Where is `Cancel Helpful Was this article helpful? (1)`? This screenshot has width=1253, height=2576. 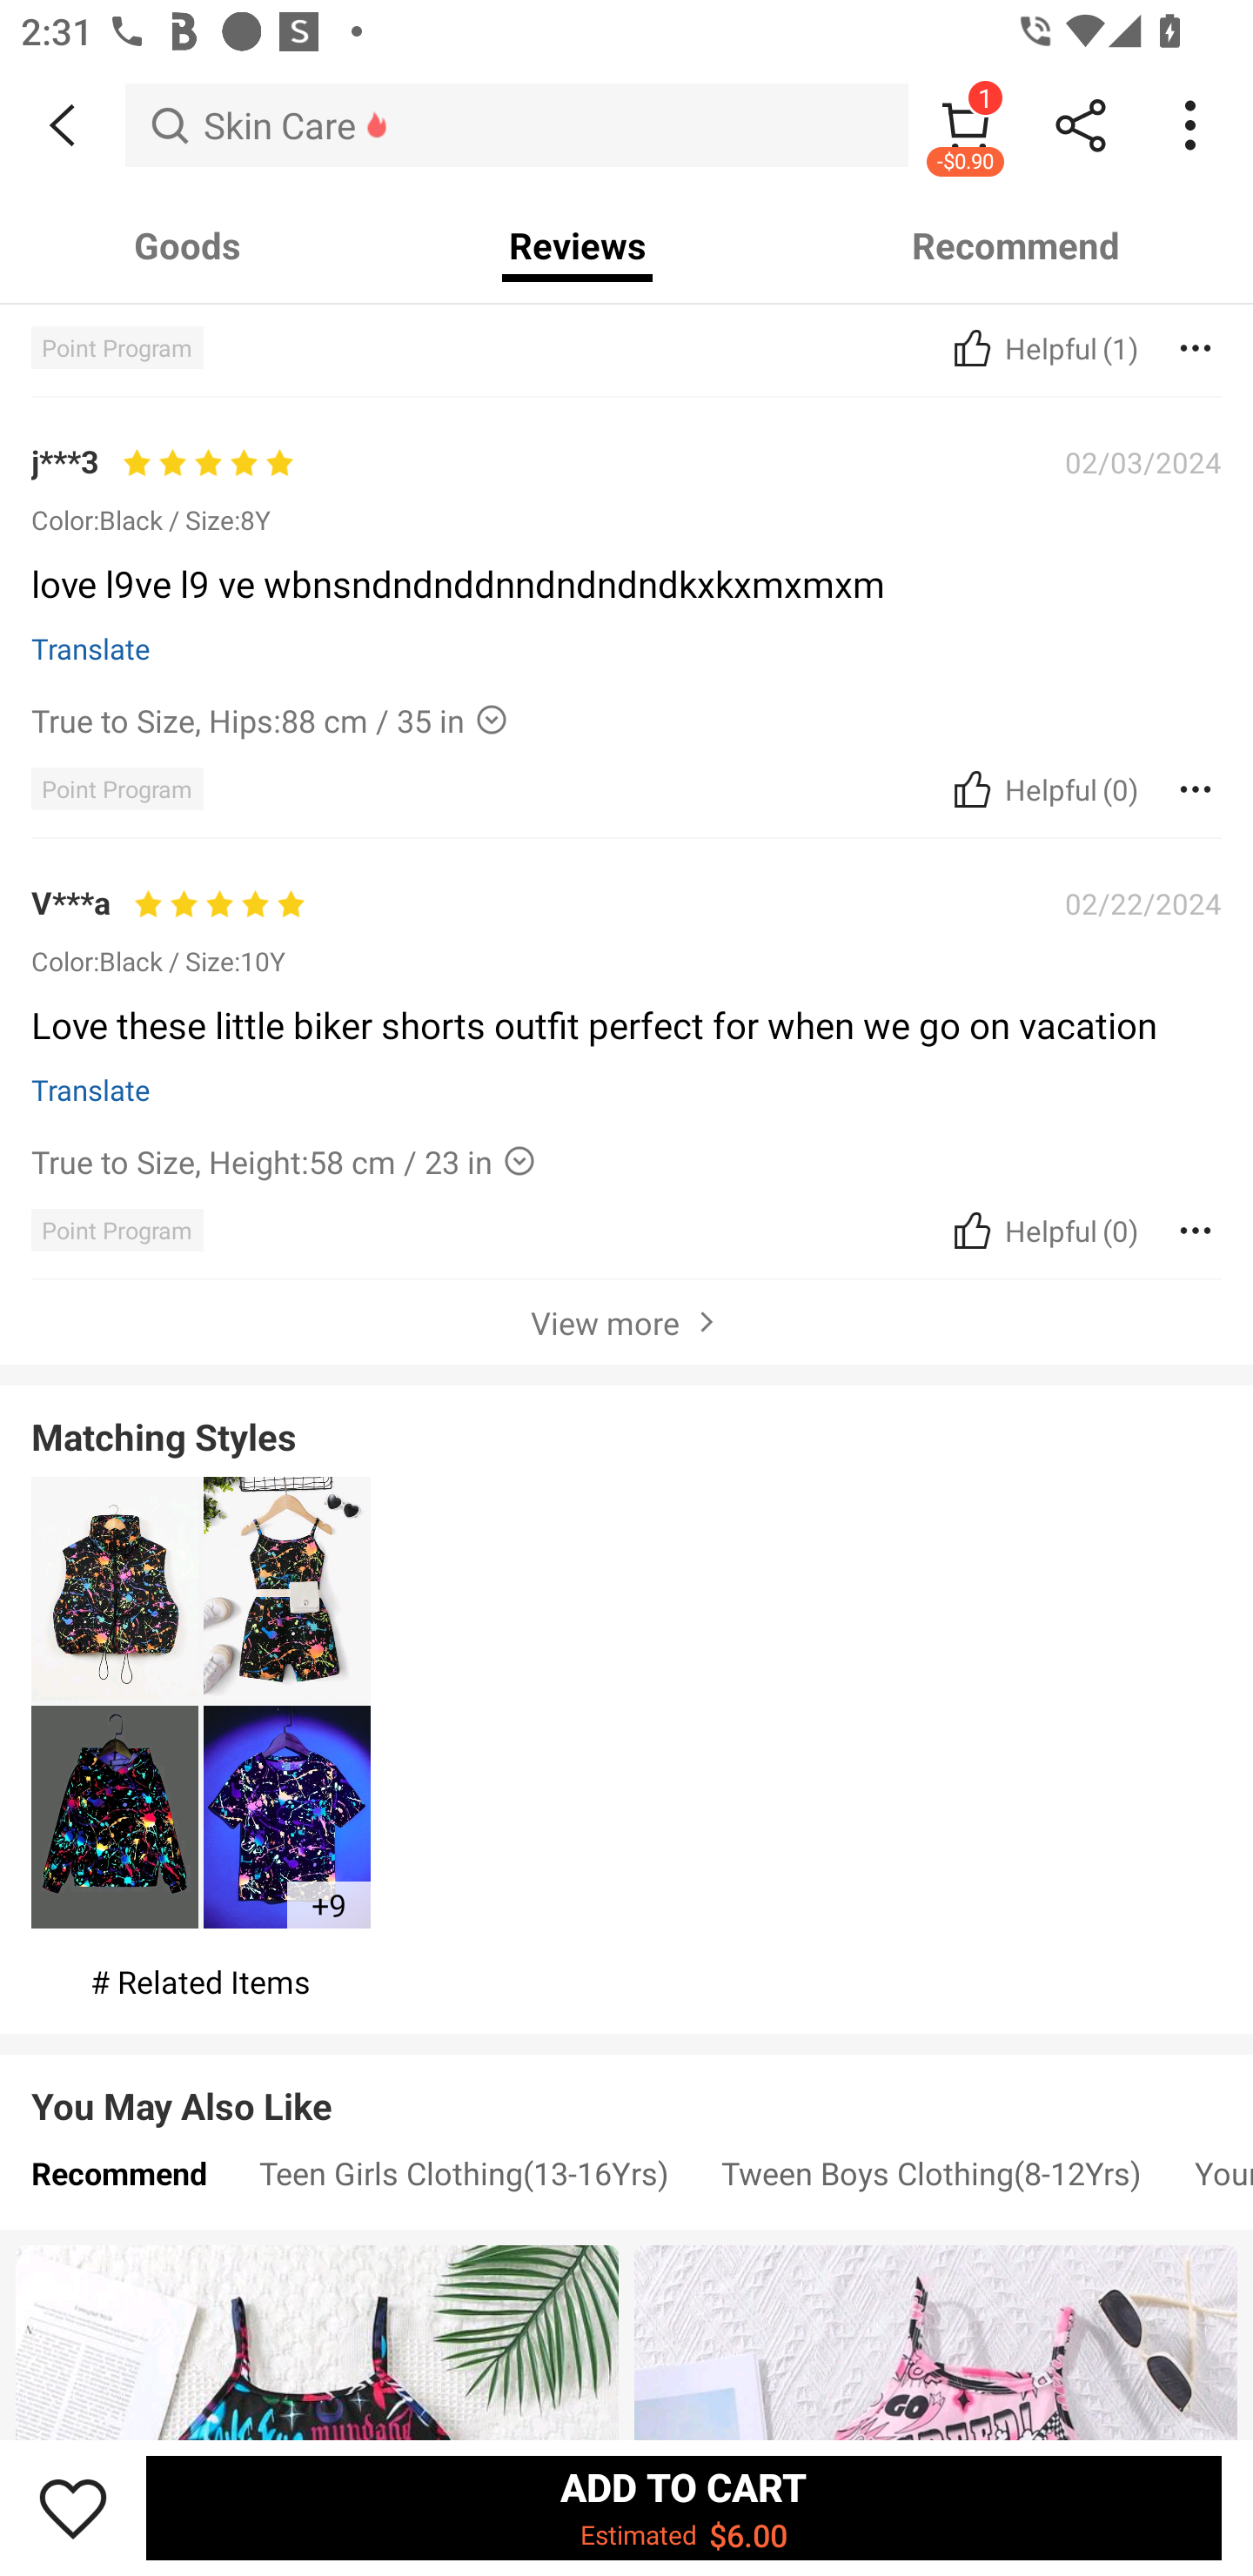 Cancel Helpful Was this article helpful? (1) is located at coordinates (1042, 347).